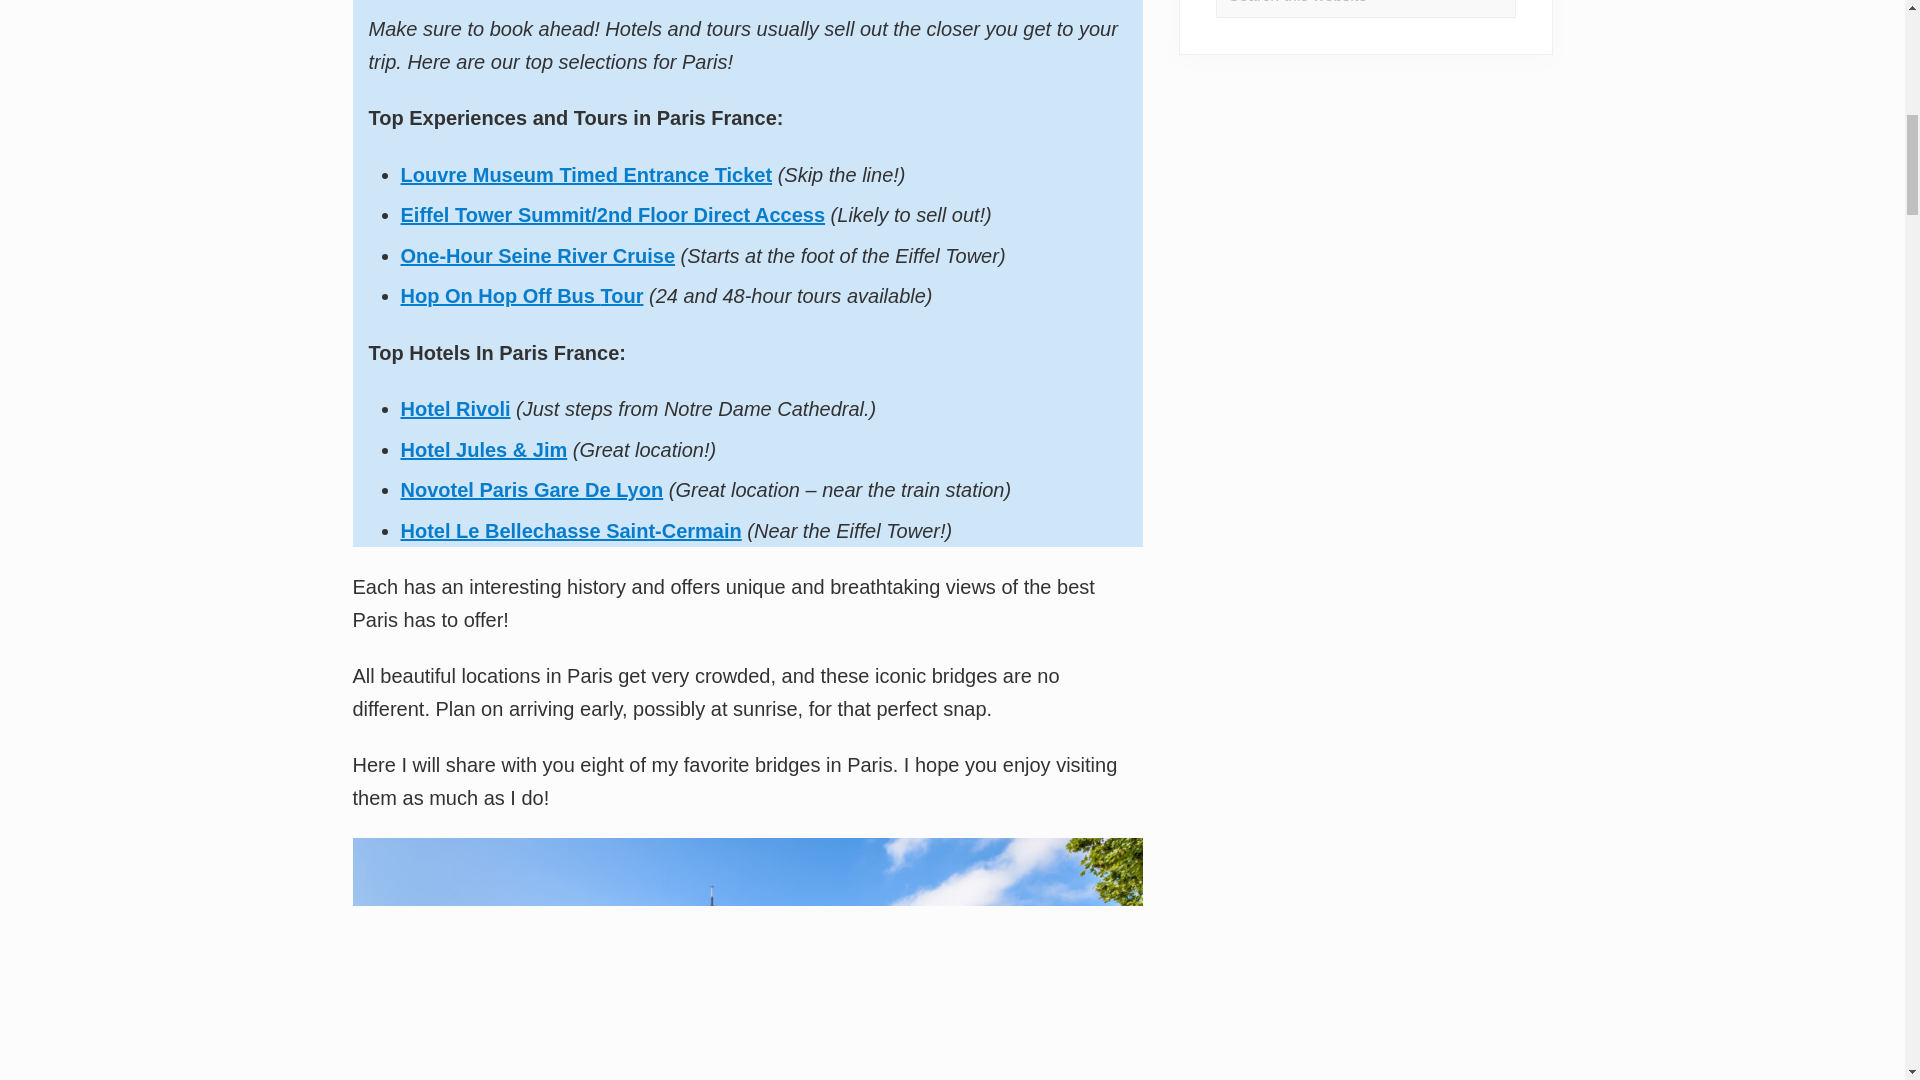 The width and height of the screenshot is (1920, 1080). I want to click on Hotel Le Bellechasse Saint-Cermain, so click(570, 530).